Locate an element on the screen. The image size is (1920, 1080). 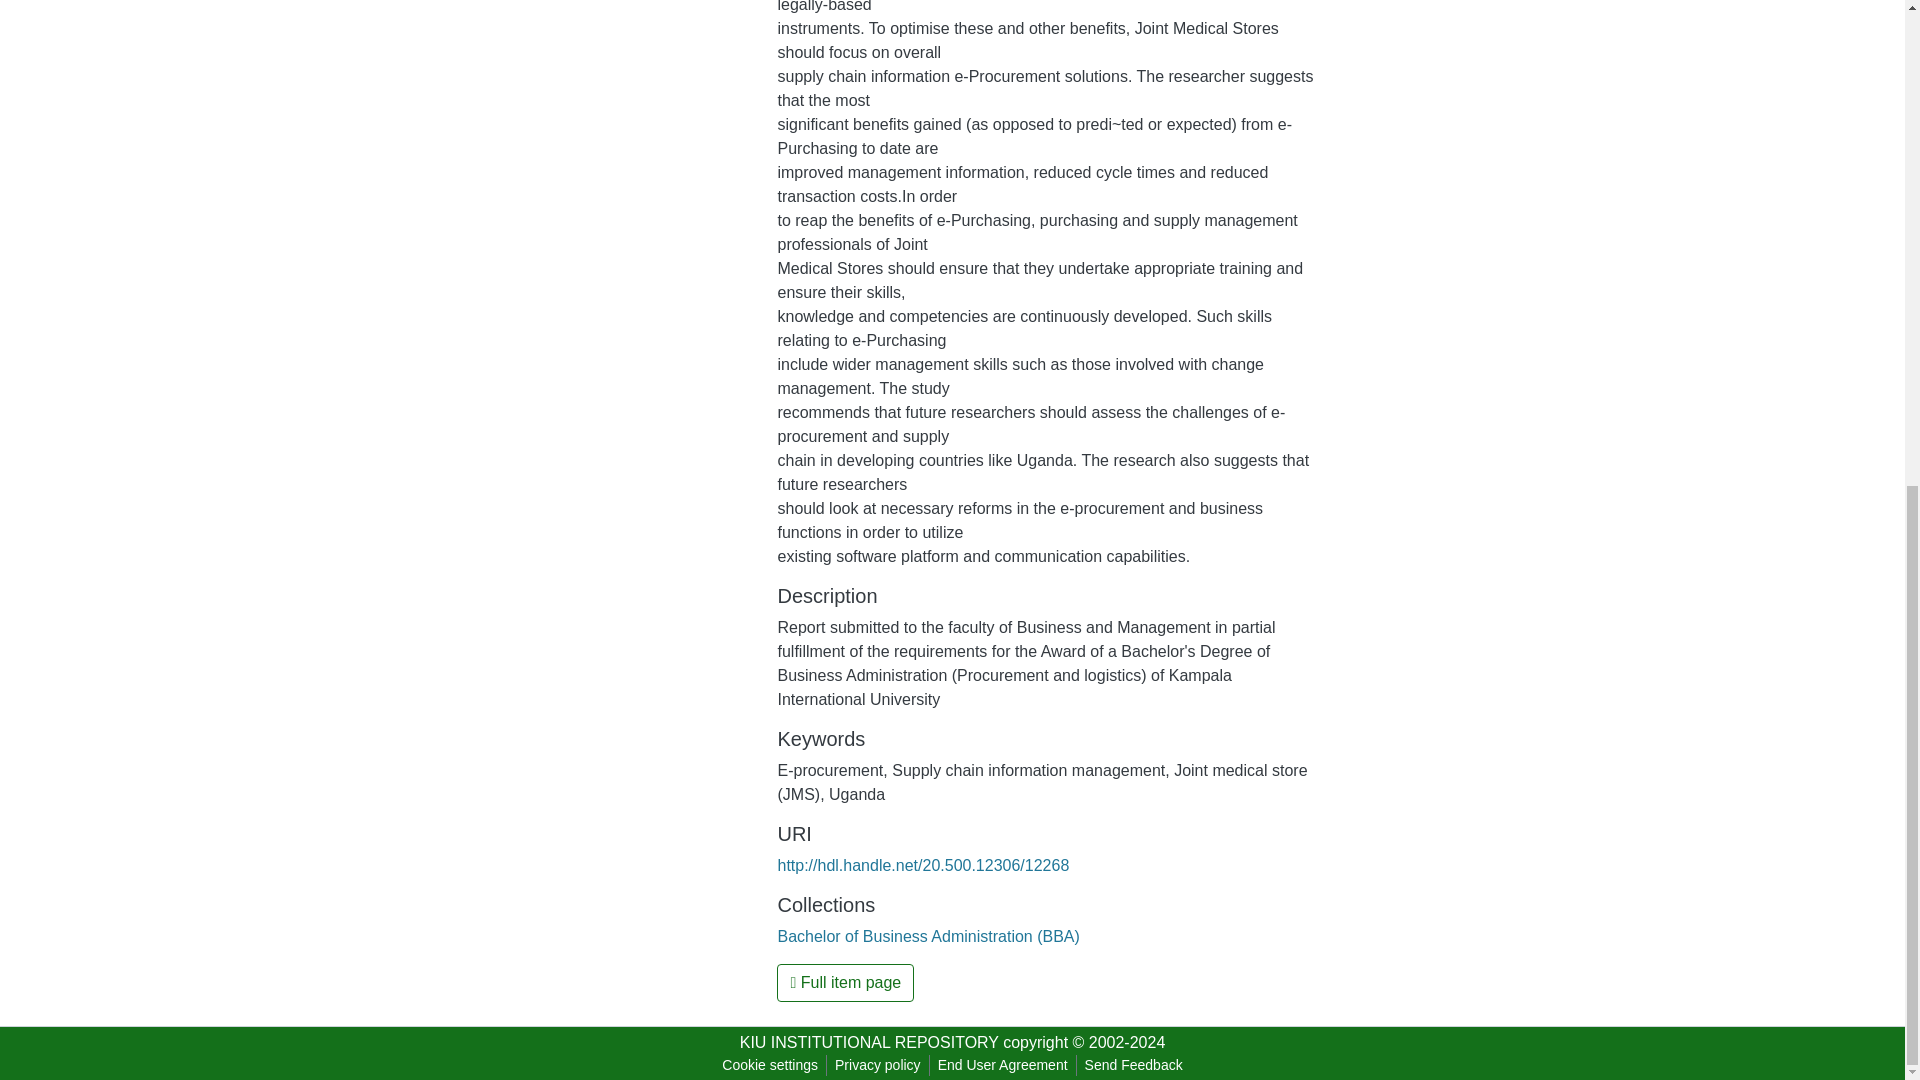
Privacy policy is located at coordinates (878, 1065).